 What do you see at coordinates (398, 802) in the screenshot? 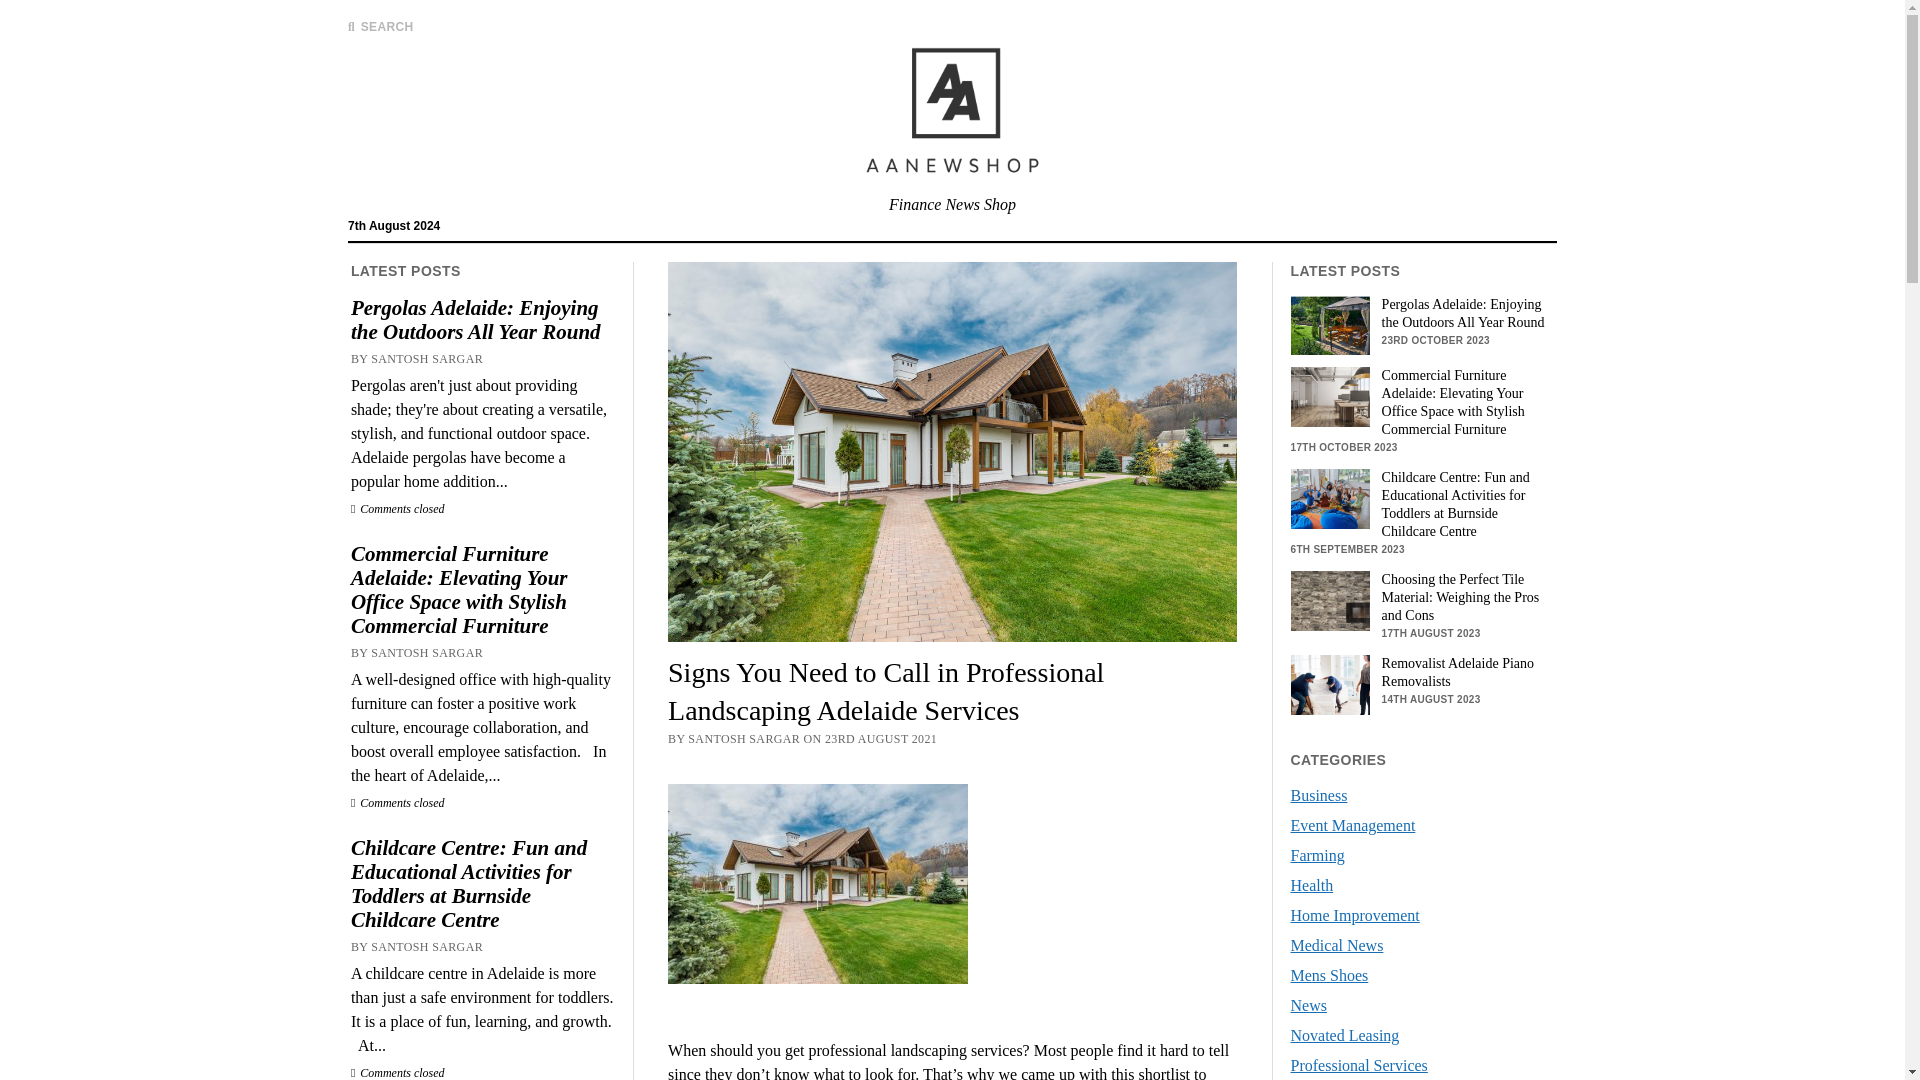
I see `Comments closed` at bounding box center [398, 802].